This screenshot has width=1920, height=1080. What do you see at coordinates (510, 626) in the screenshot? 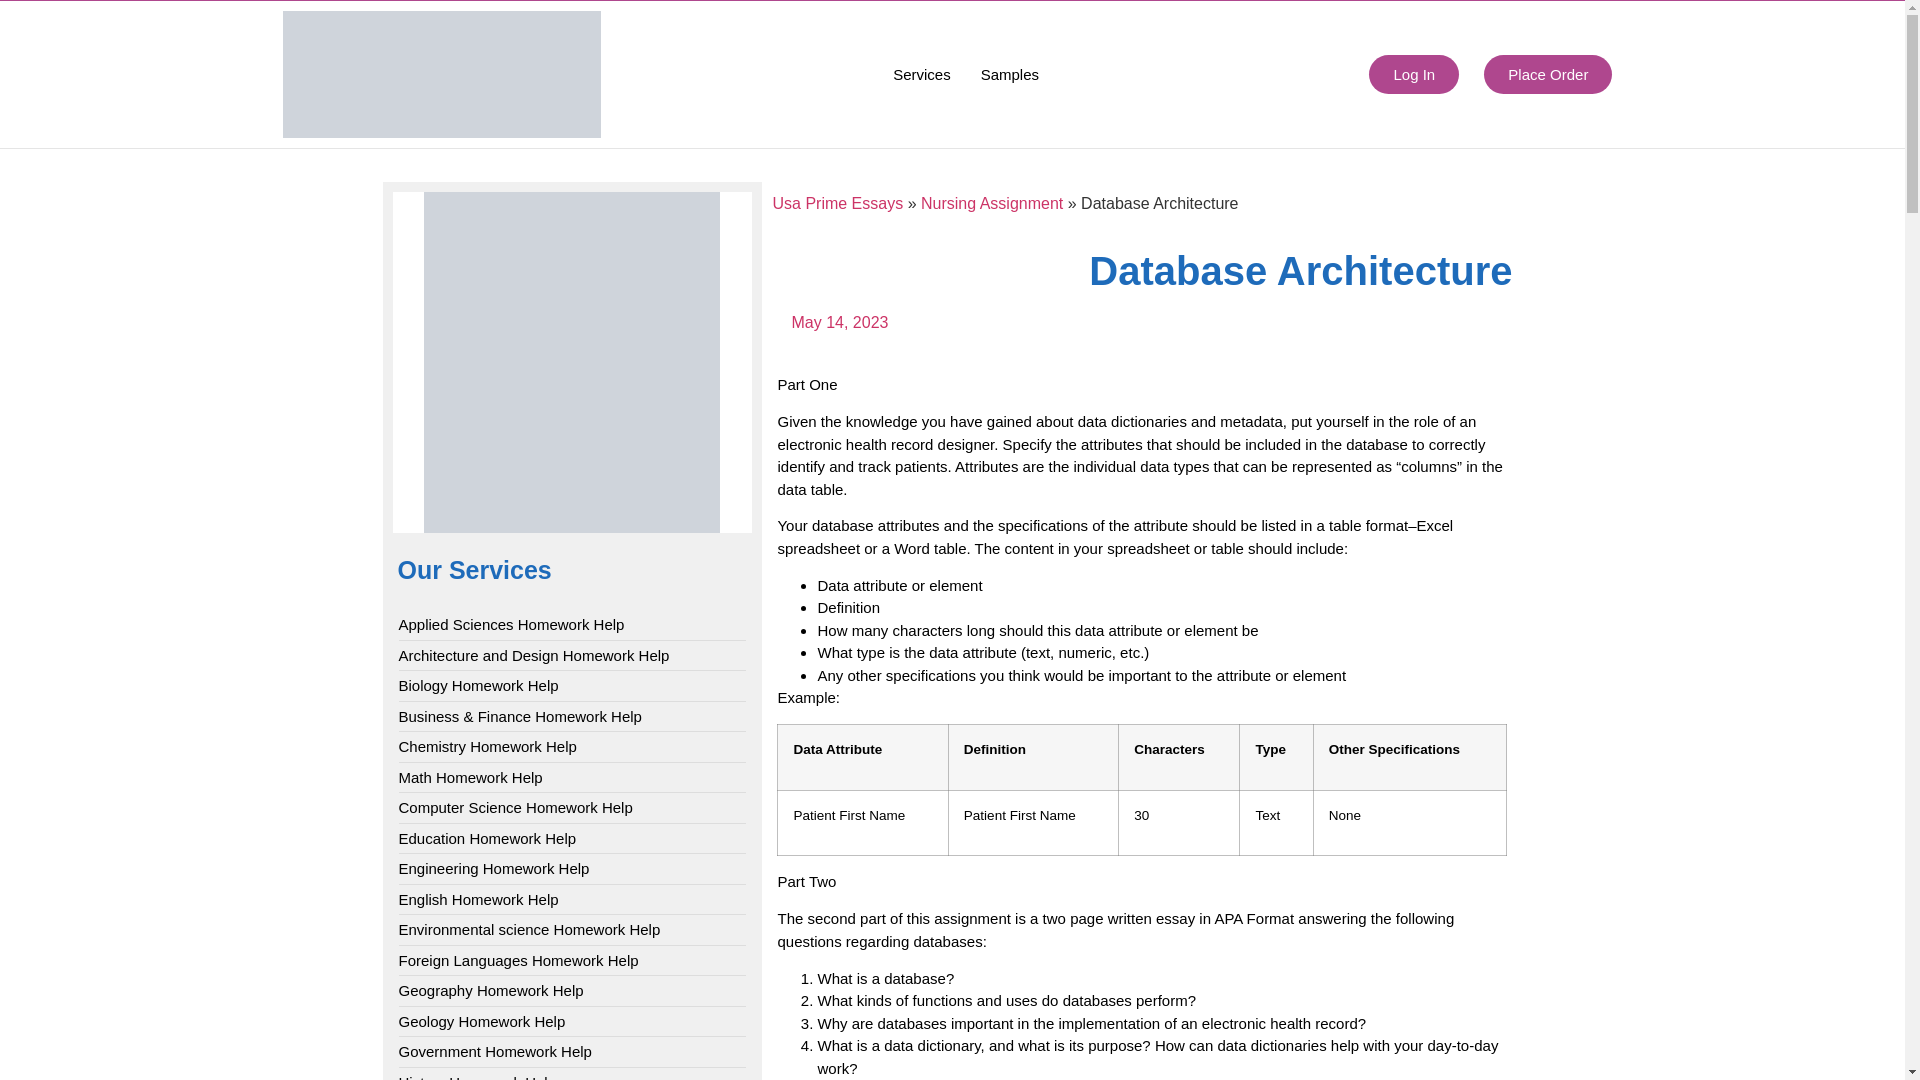
I see `Applied Sciences Homework Help` at bounding box center [510, 626].